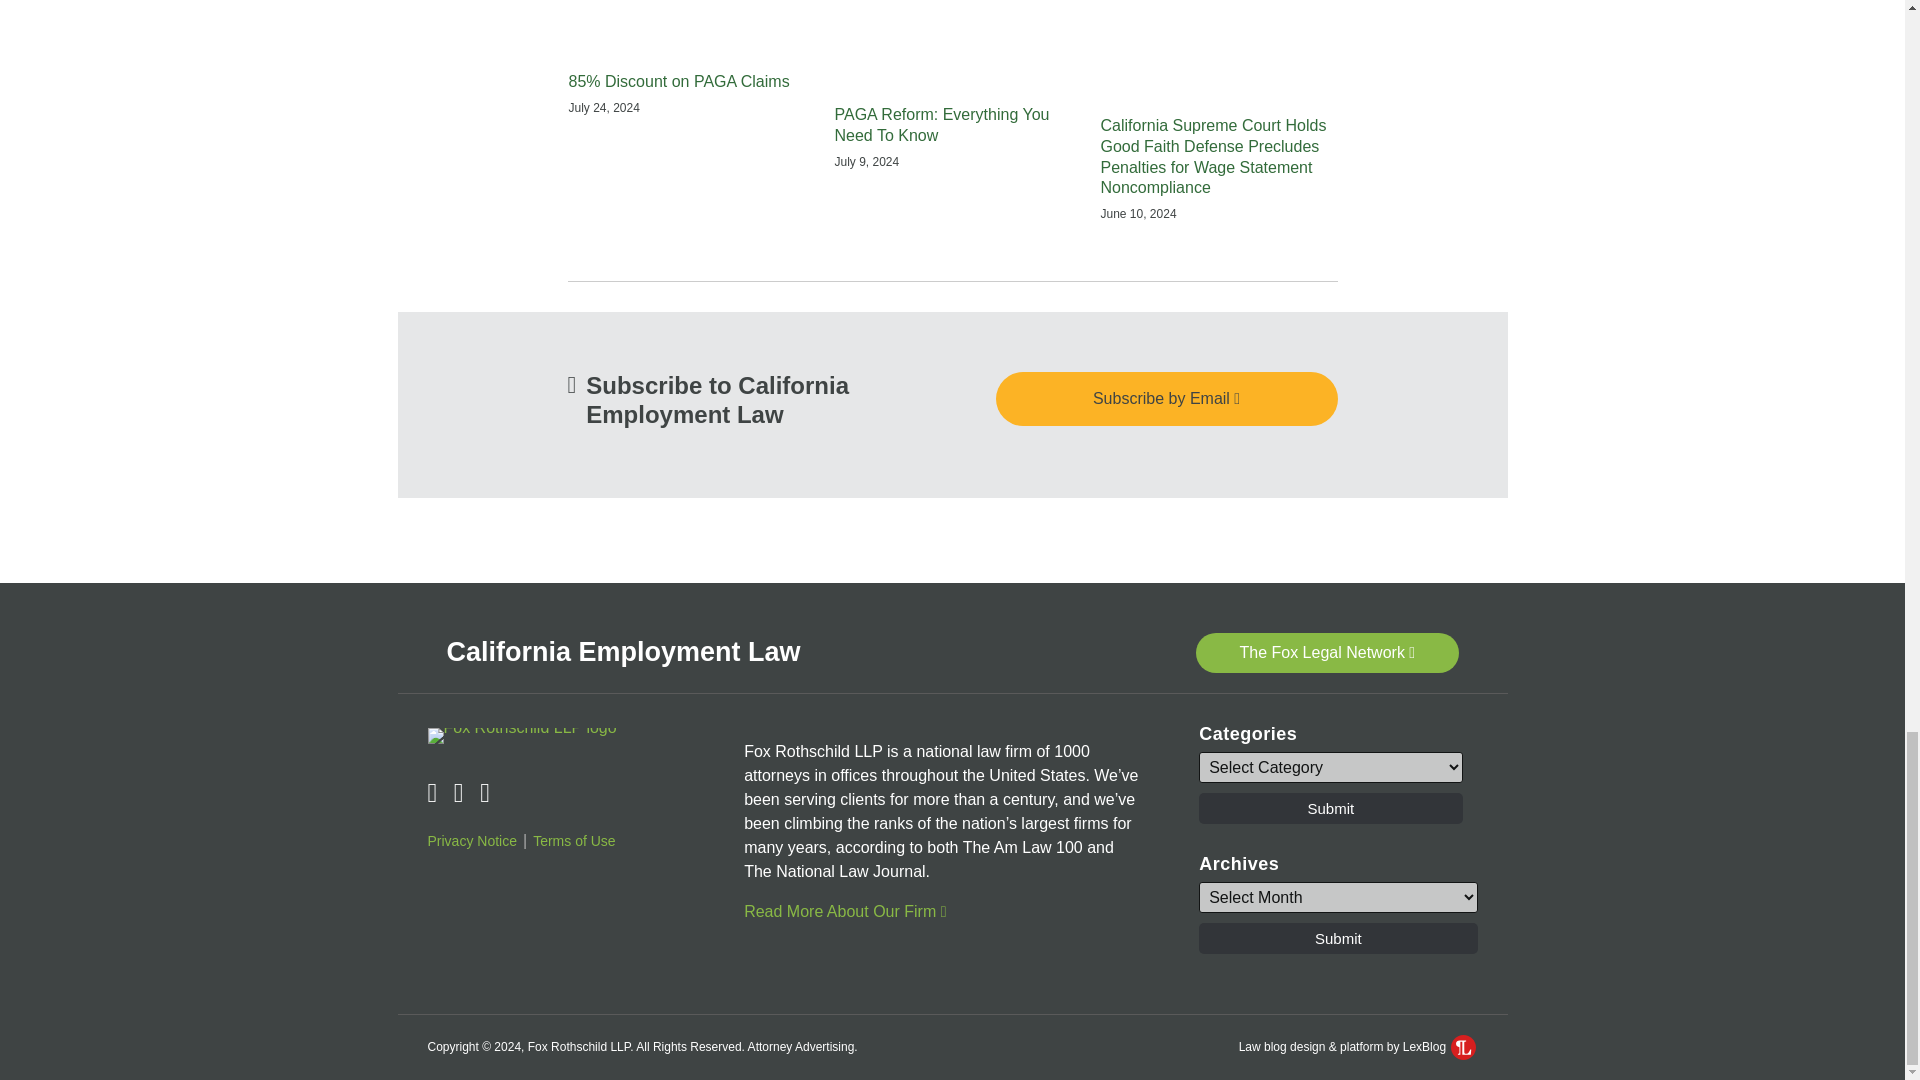  I want to click on Submit, so click(1337, 938).